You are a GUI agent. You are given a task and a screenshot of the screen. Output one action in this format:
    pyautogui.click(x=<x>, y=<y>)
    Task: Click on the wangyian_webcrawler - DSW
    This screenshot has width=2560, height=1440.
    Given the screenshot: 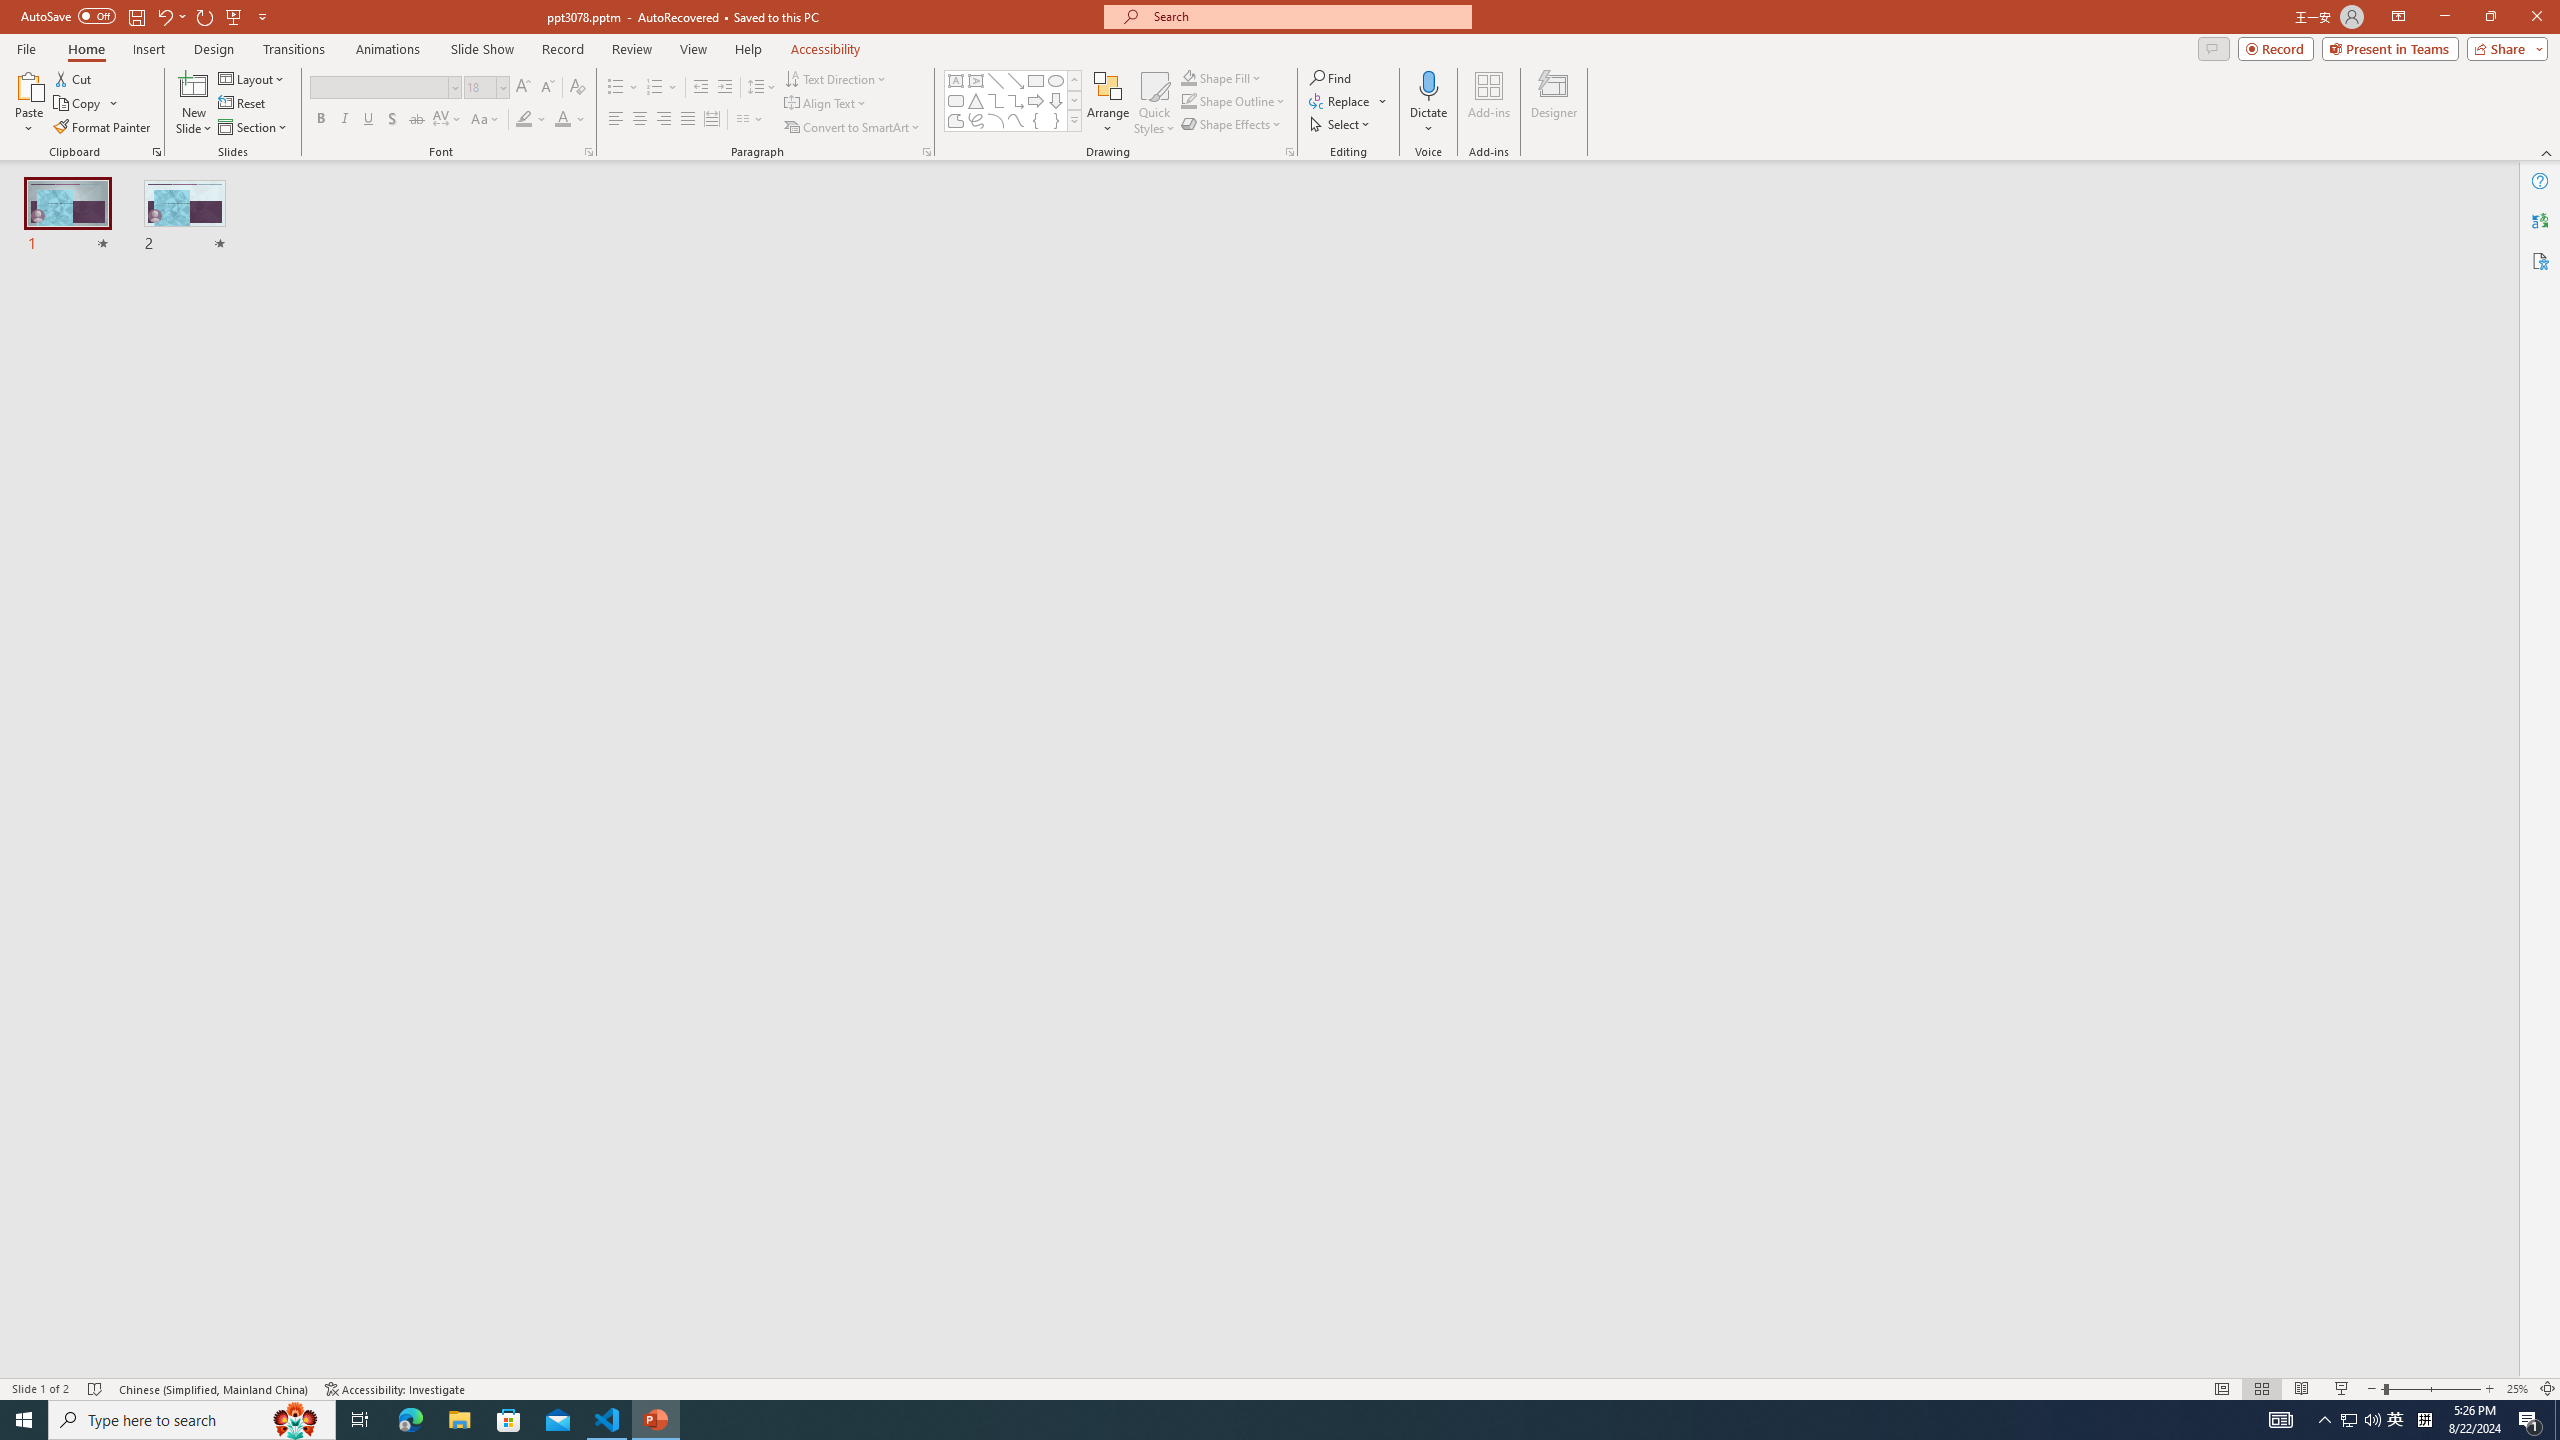 What is the action you would take?
    pyautogui.click(x=42, y=439)
    